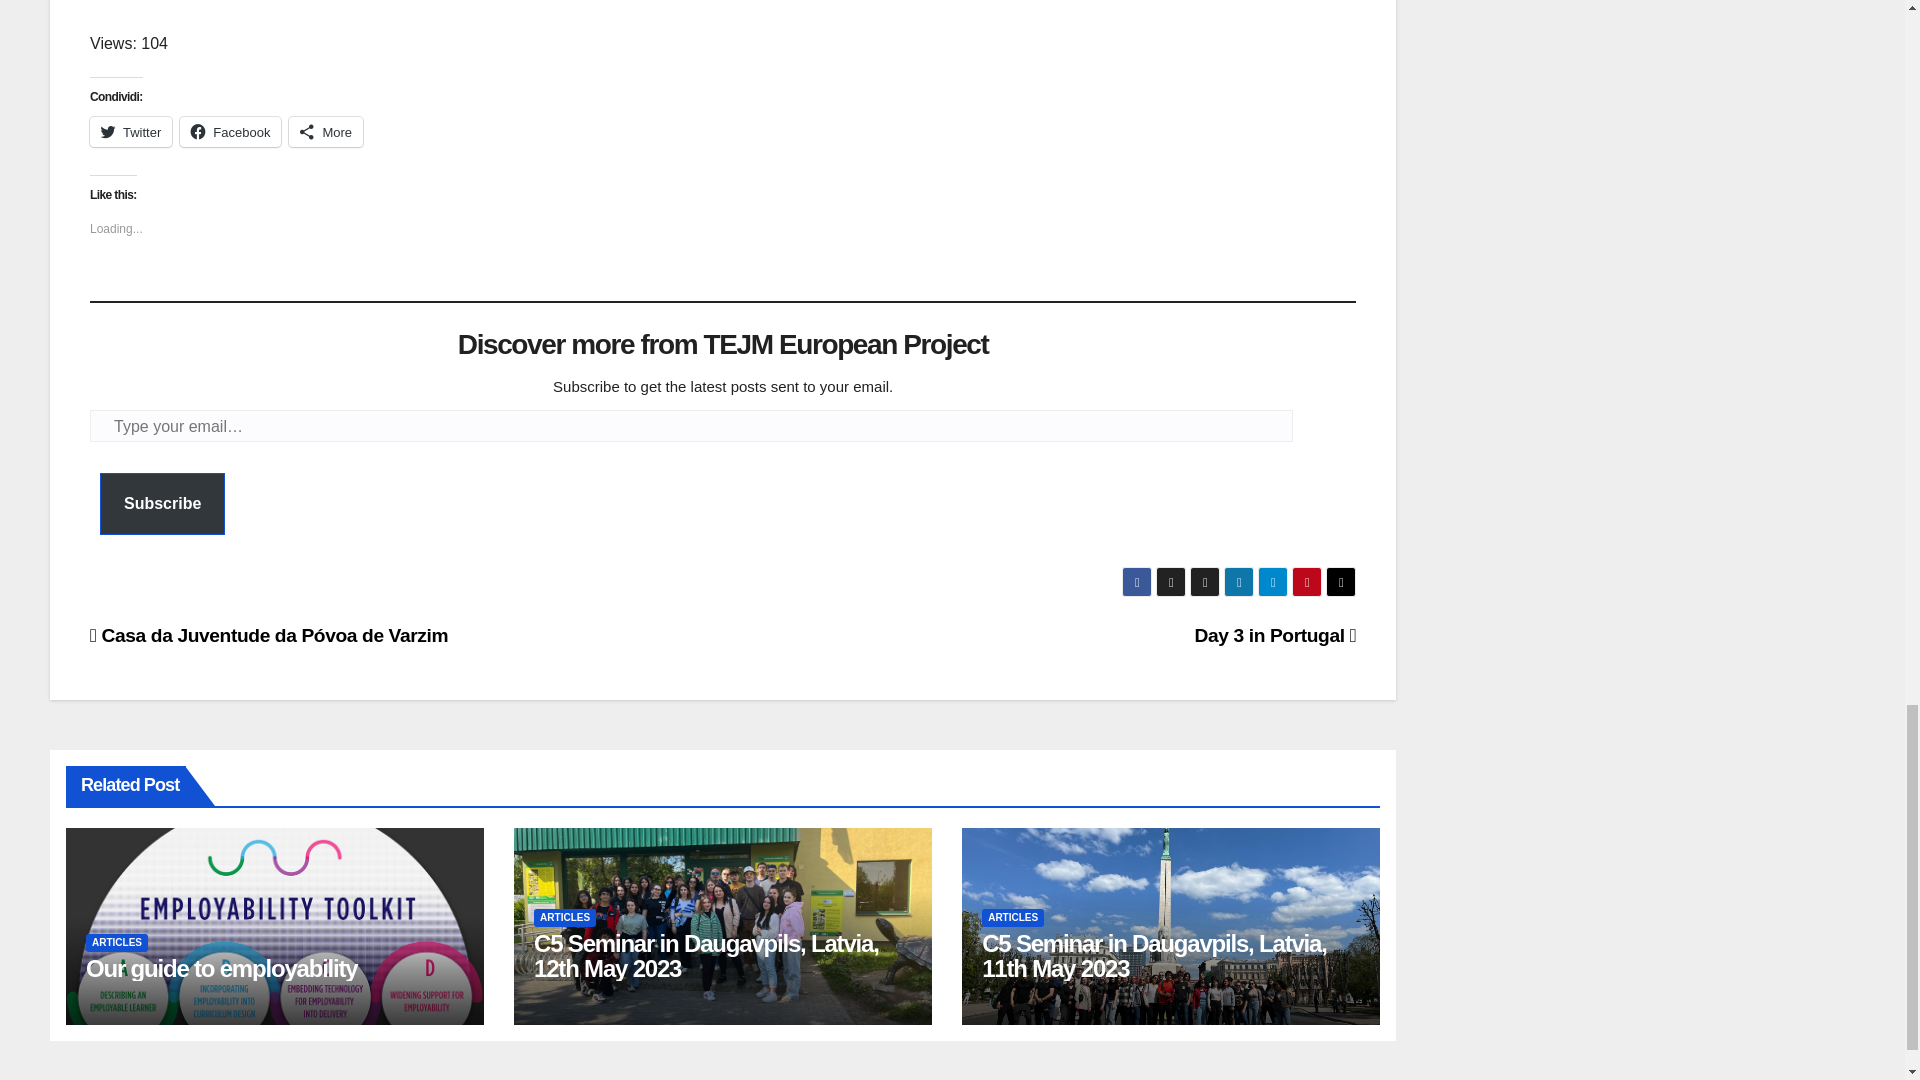 This screenshot has height=1080, width=1920. I want to click on Twitter, so click(131, 131).